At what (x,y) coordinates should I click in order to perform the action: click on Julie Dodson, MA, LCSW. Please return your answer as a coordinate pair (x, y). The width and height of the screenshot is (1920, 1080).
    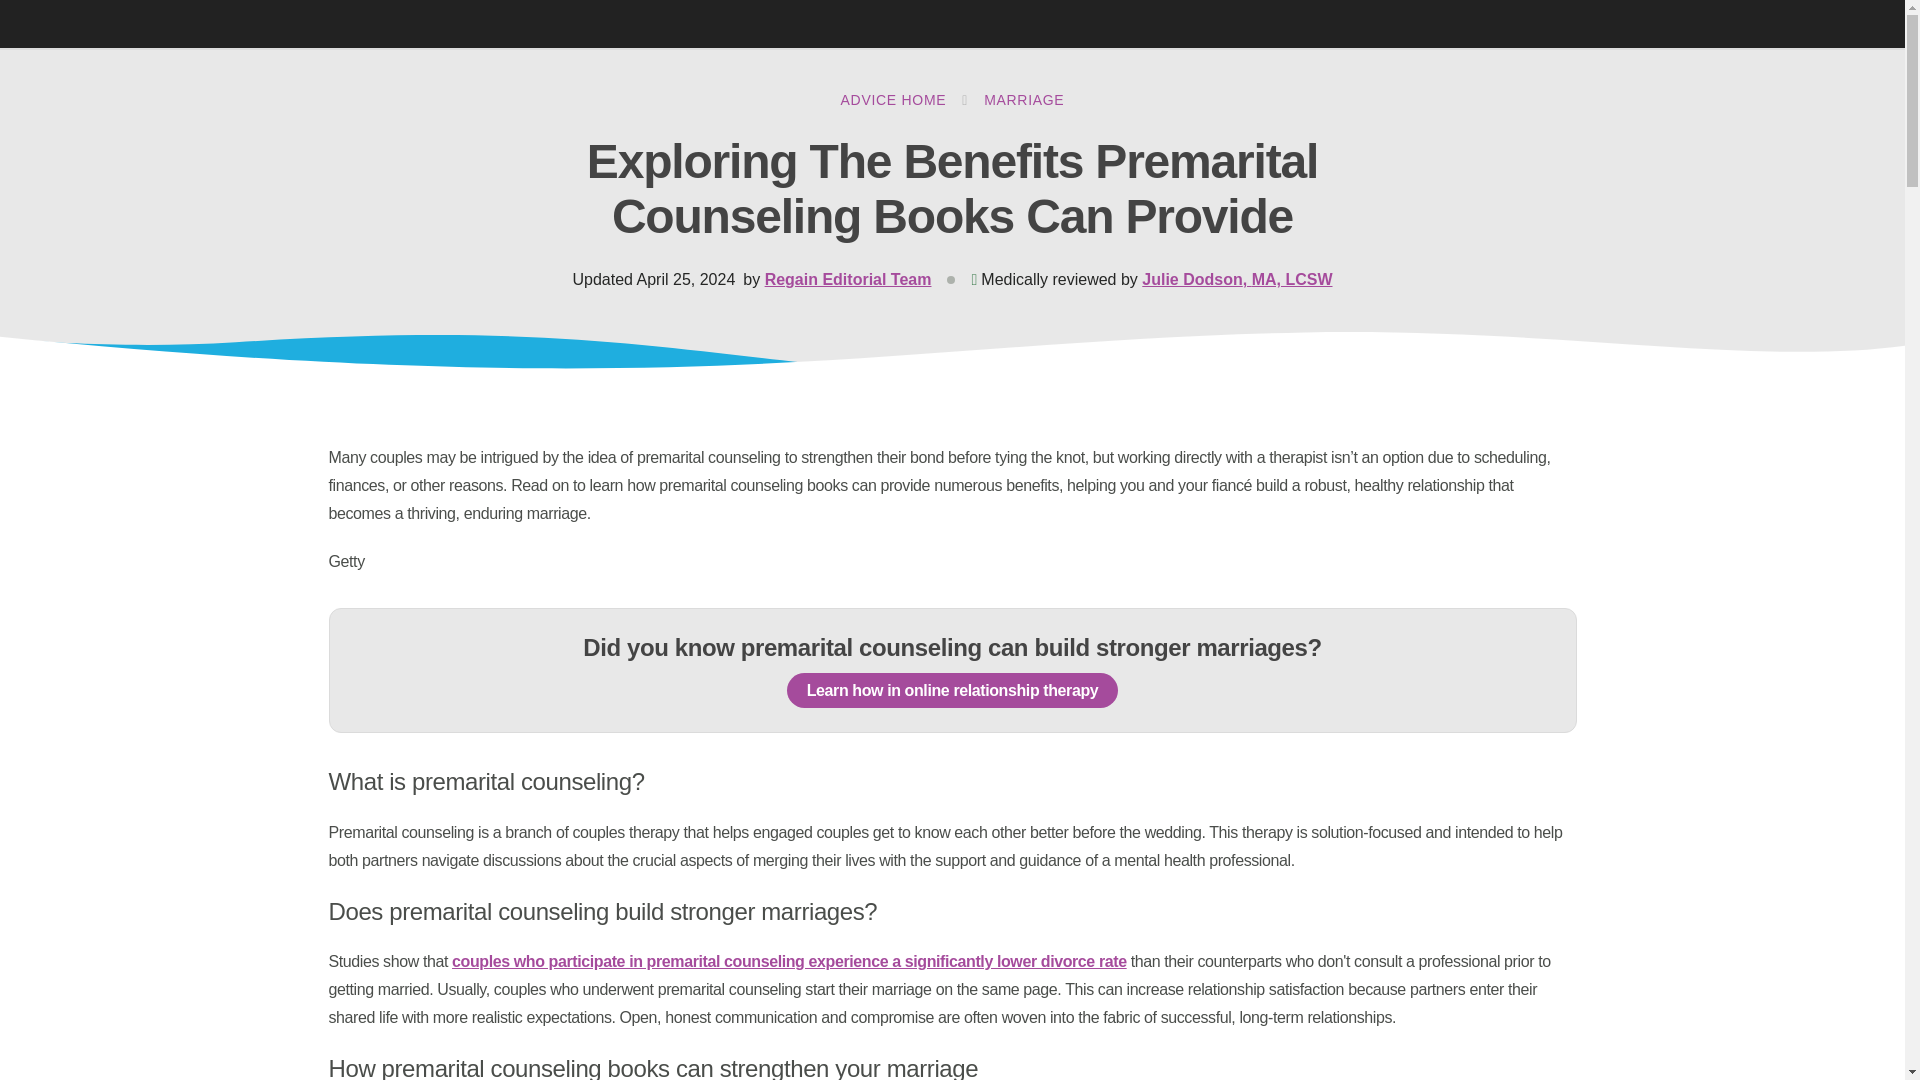
    Looking at the image, I should click on (1237, 279).